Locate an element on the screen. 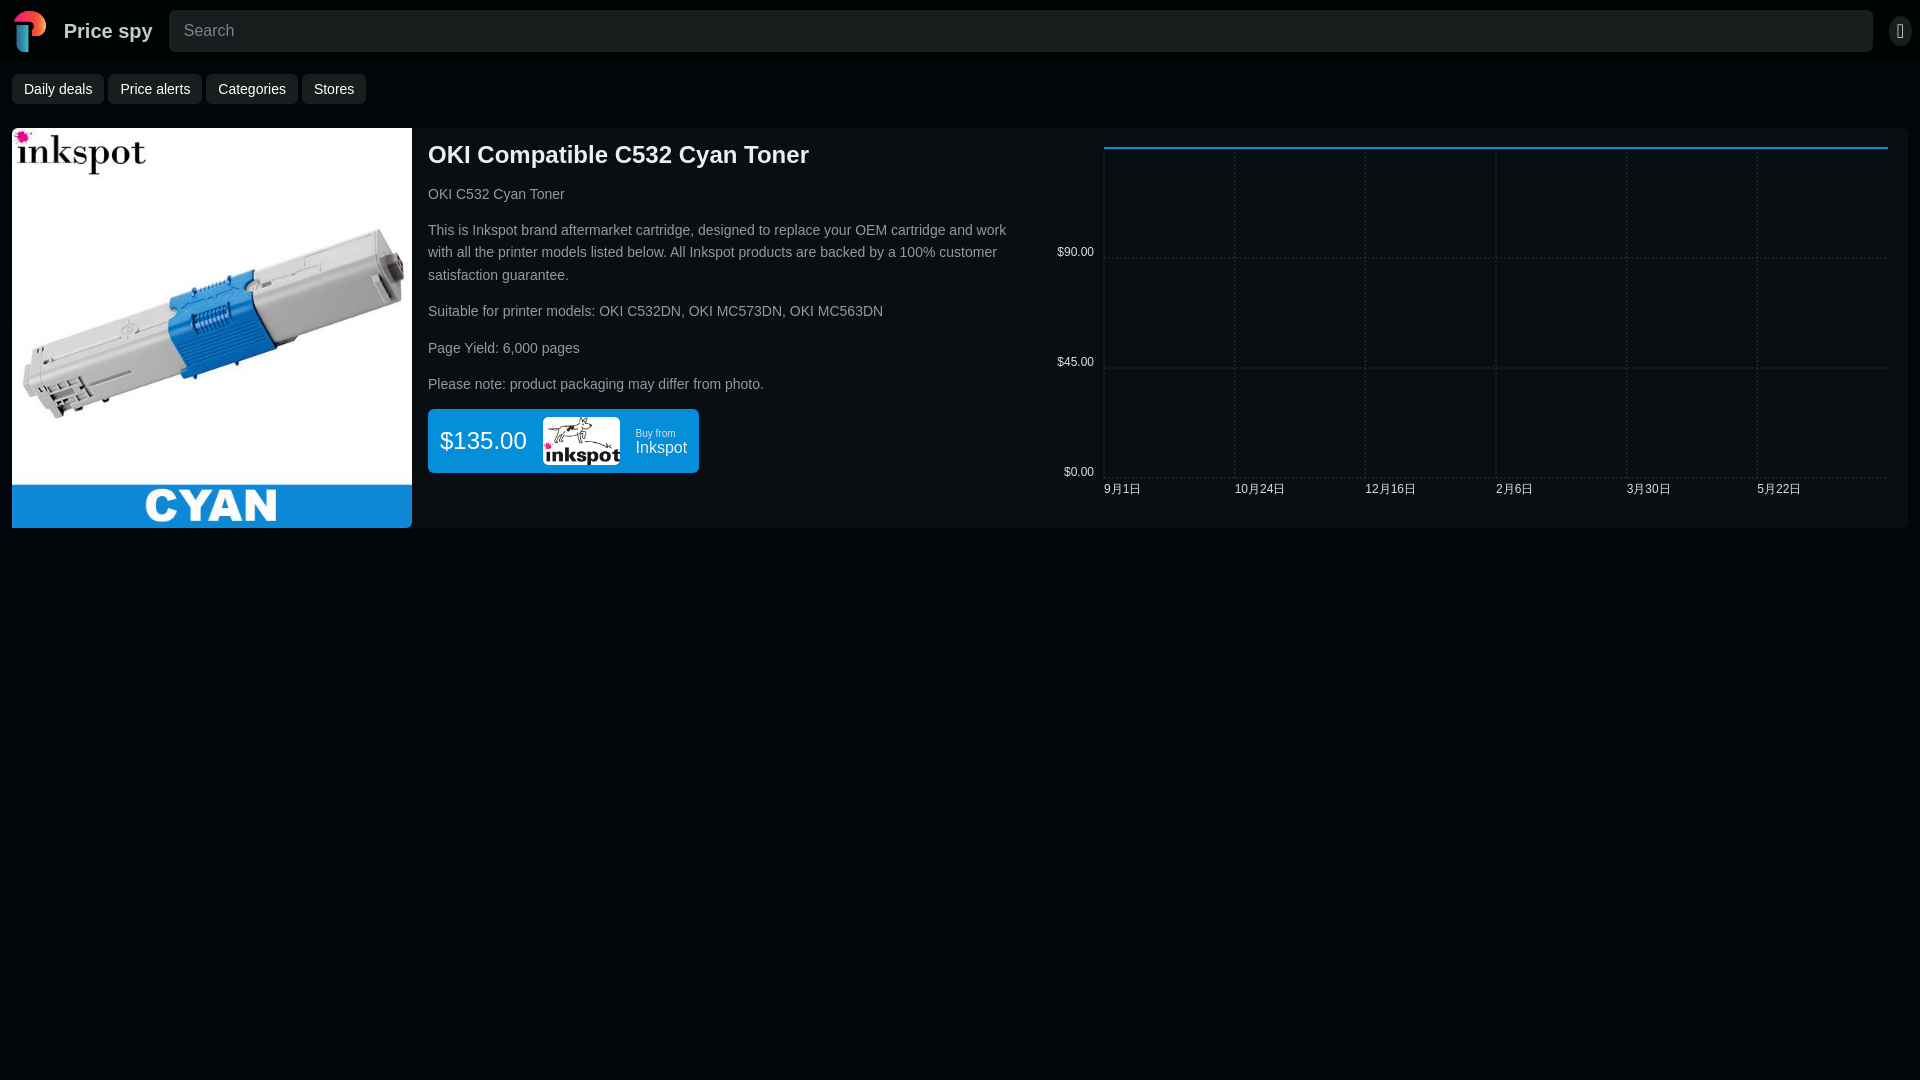  Price alerts is located at coordinates (154, 88).